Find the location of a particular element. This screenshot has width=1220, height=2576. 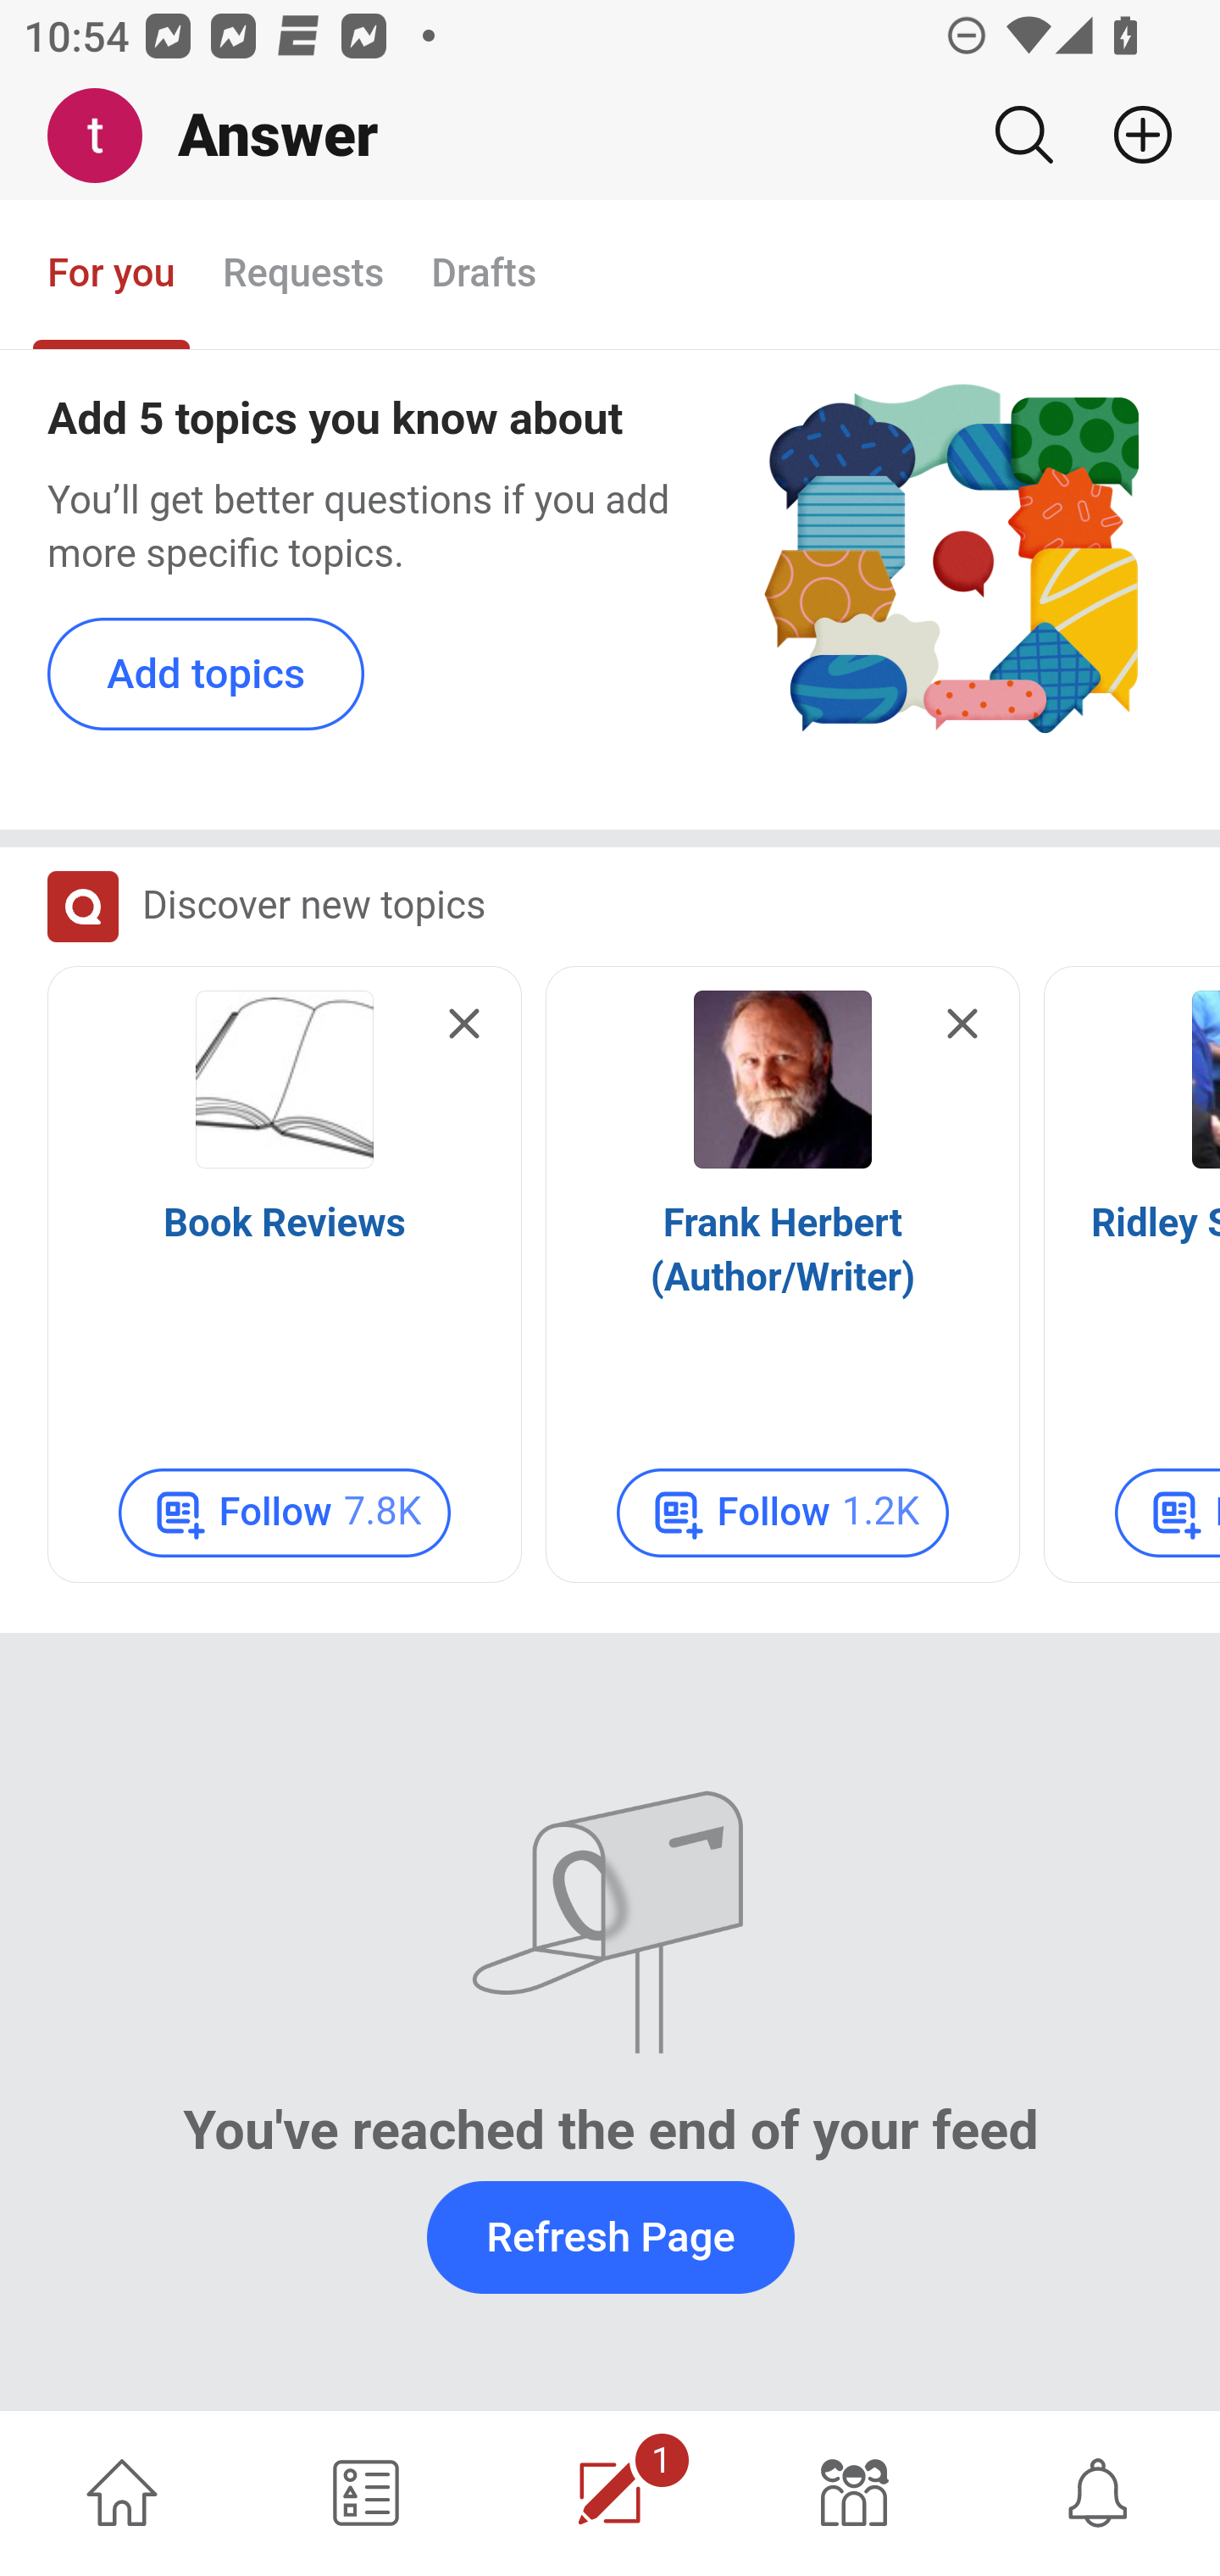

Book Reviews is located at coordinates (284, 1225).